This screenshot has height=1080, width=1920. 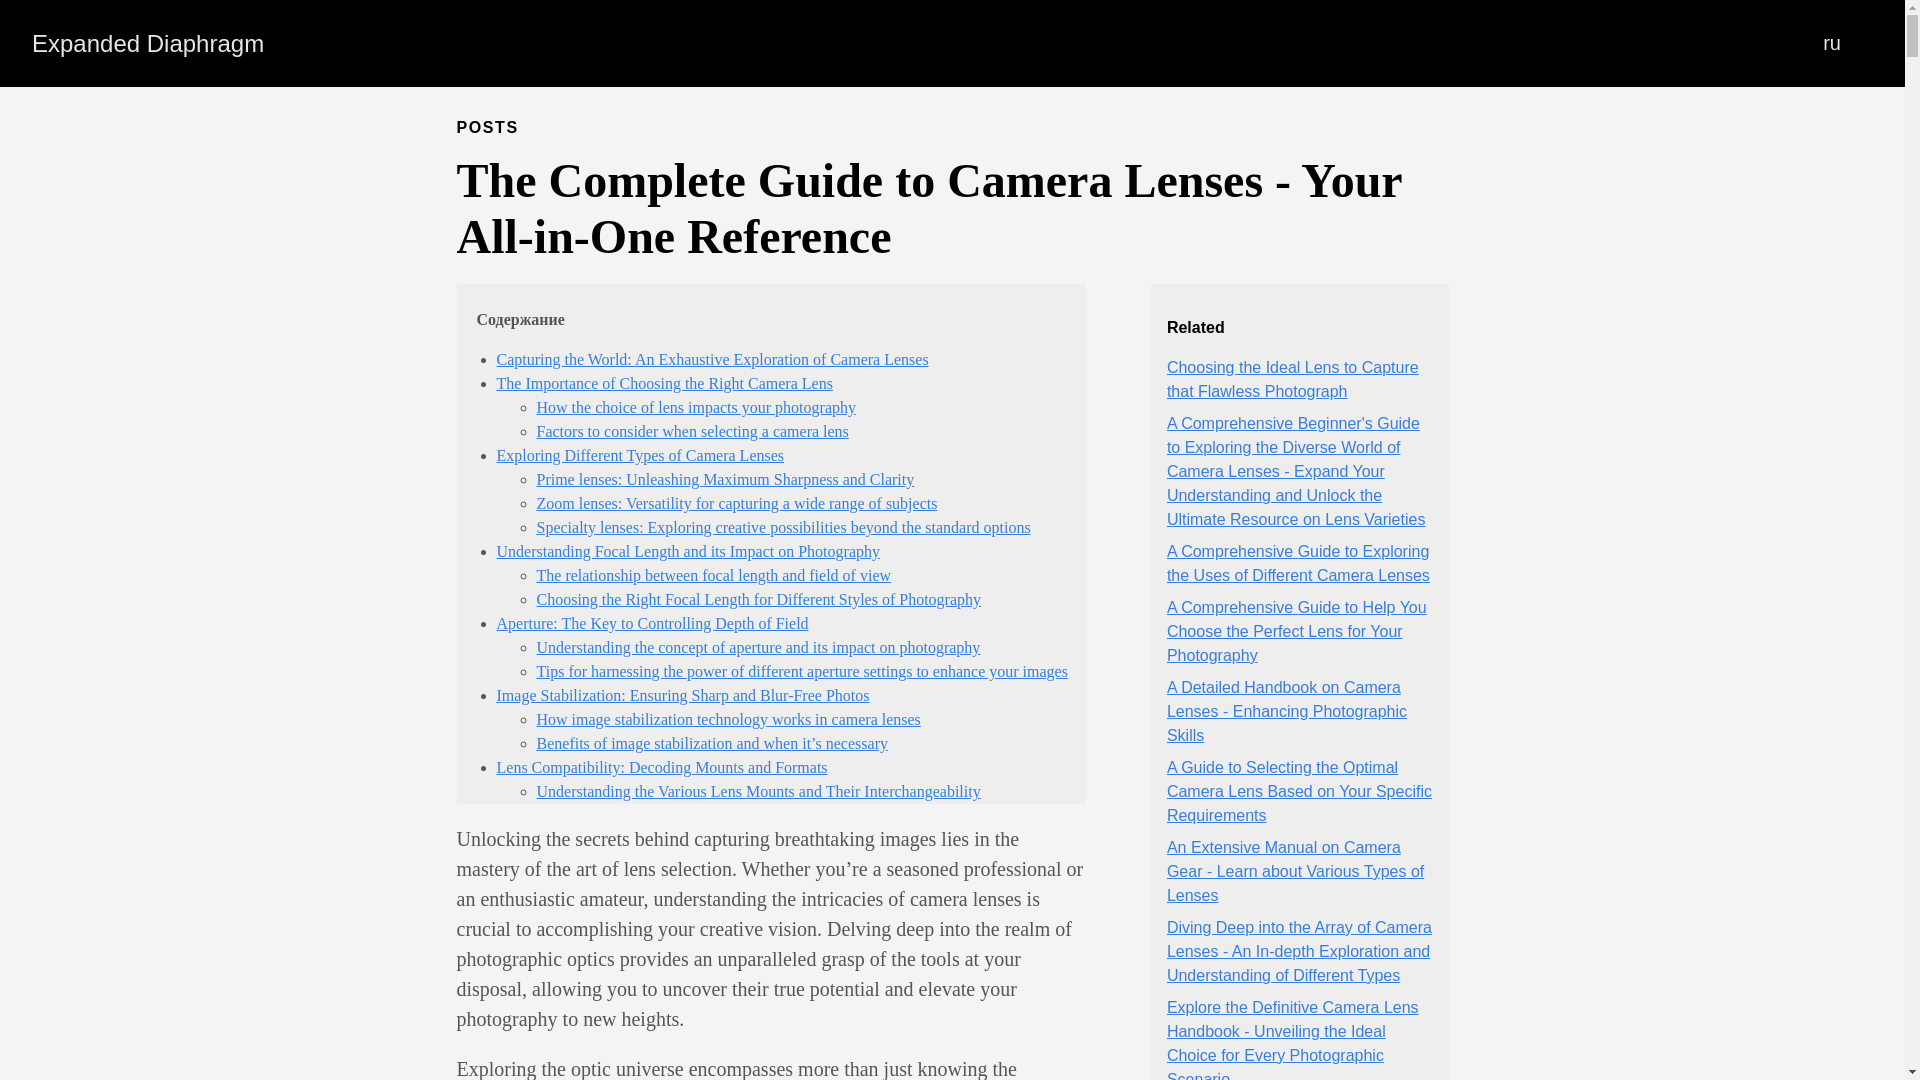 I want to click on Aperture: The Key to Controlling Depth of Field, so click(x=652, y=622).